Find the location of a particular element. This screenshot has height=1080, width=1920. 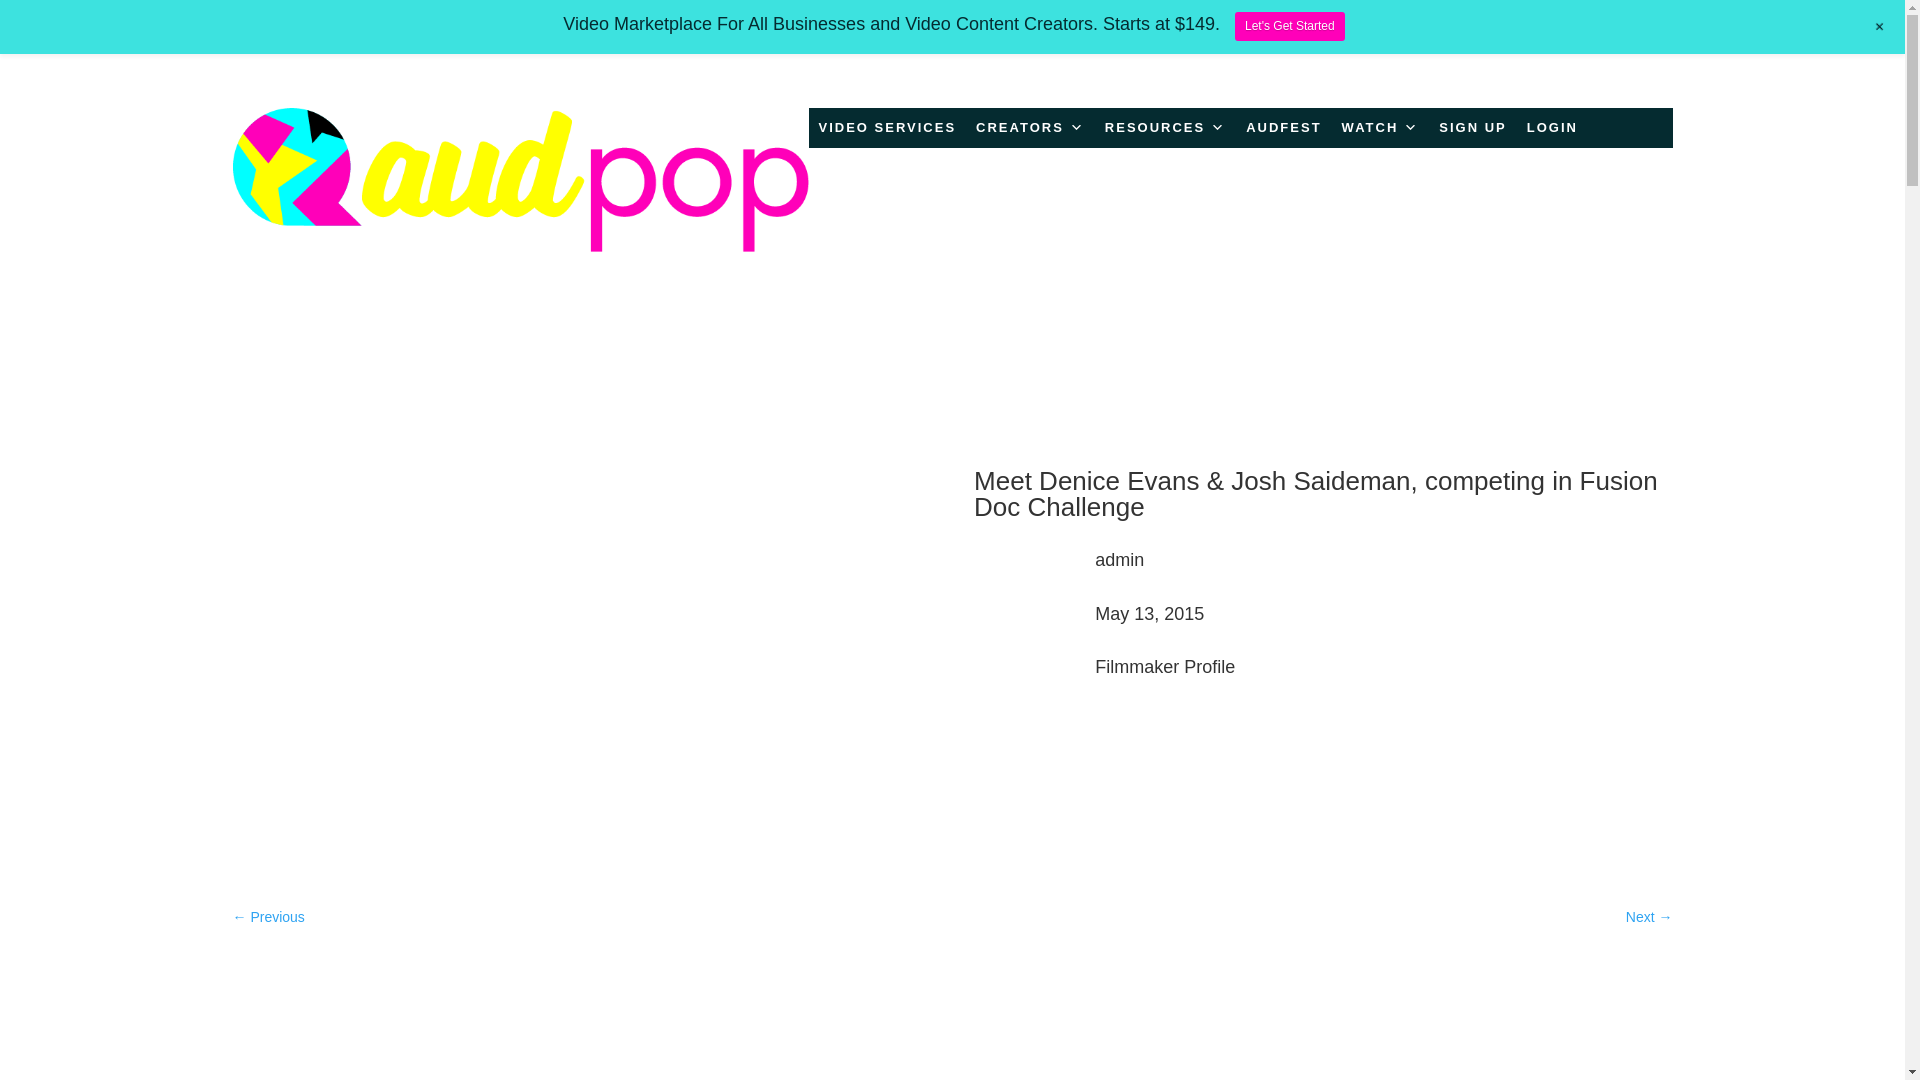

Filmmaker Profile is located at coordinates (1164, 666).